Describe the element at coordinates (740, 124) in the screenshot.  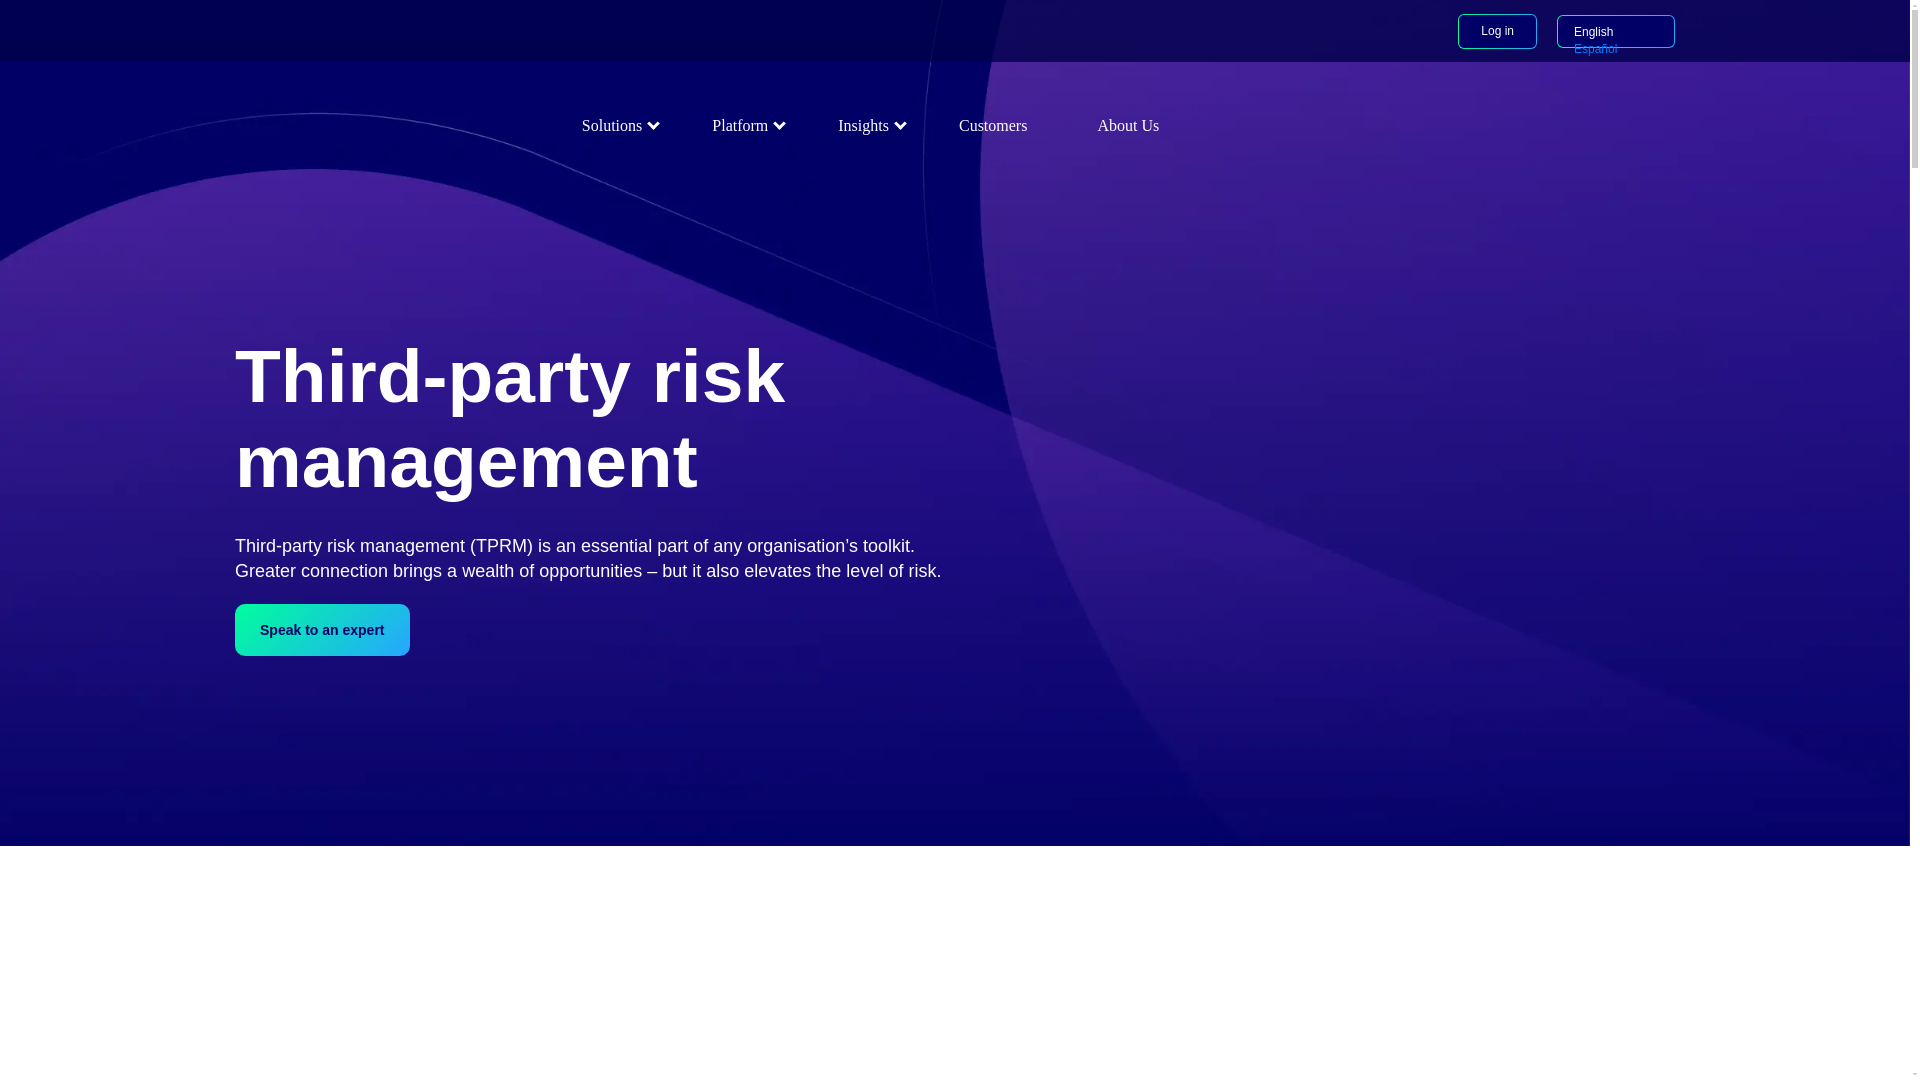
I see `Platform` at that location.